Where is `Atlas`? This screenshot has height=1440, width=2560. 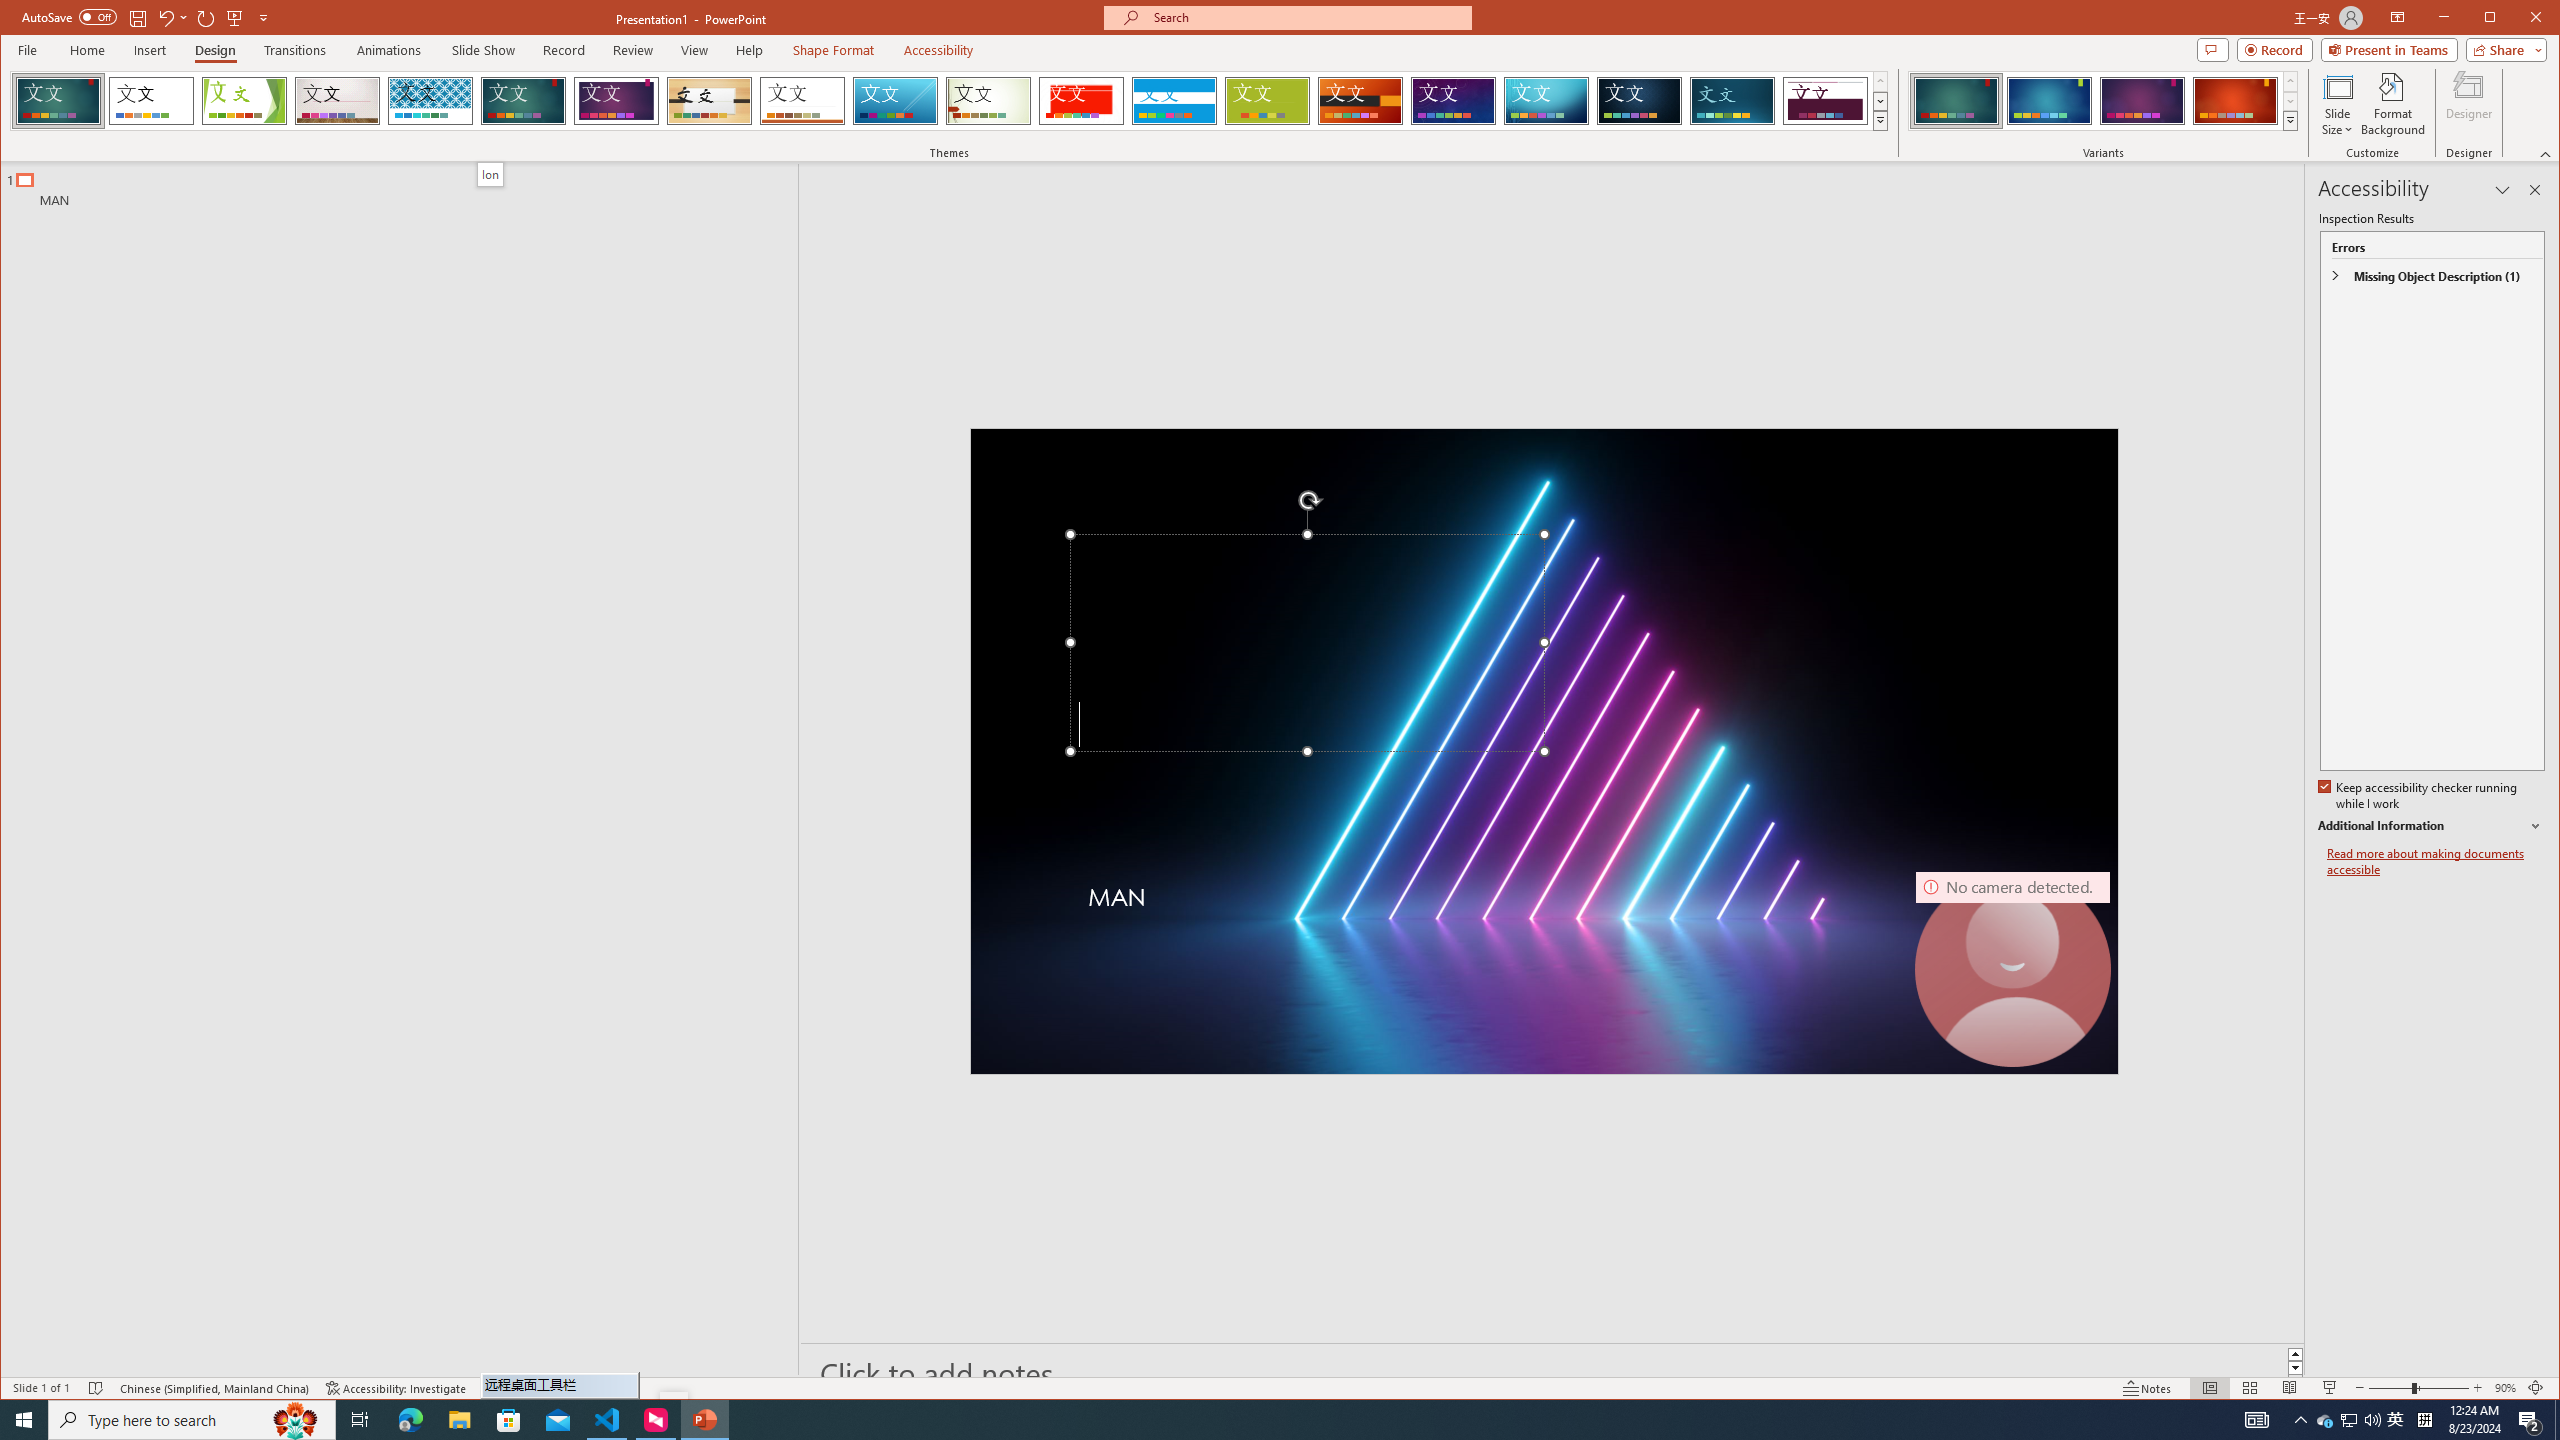 Atlas is located at coordinates (1081, 101).